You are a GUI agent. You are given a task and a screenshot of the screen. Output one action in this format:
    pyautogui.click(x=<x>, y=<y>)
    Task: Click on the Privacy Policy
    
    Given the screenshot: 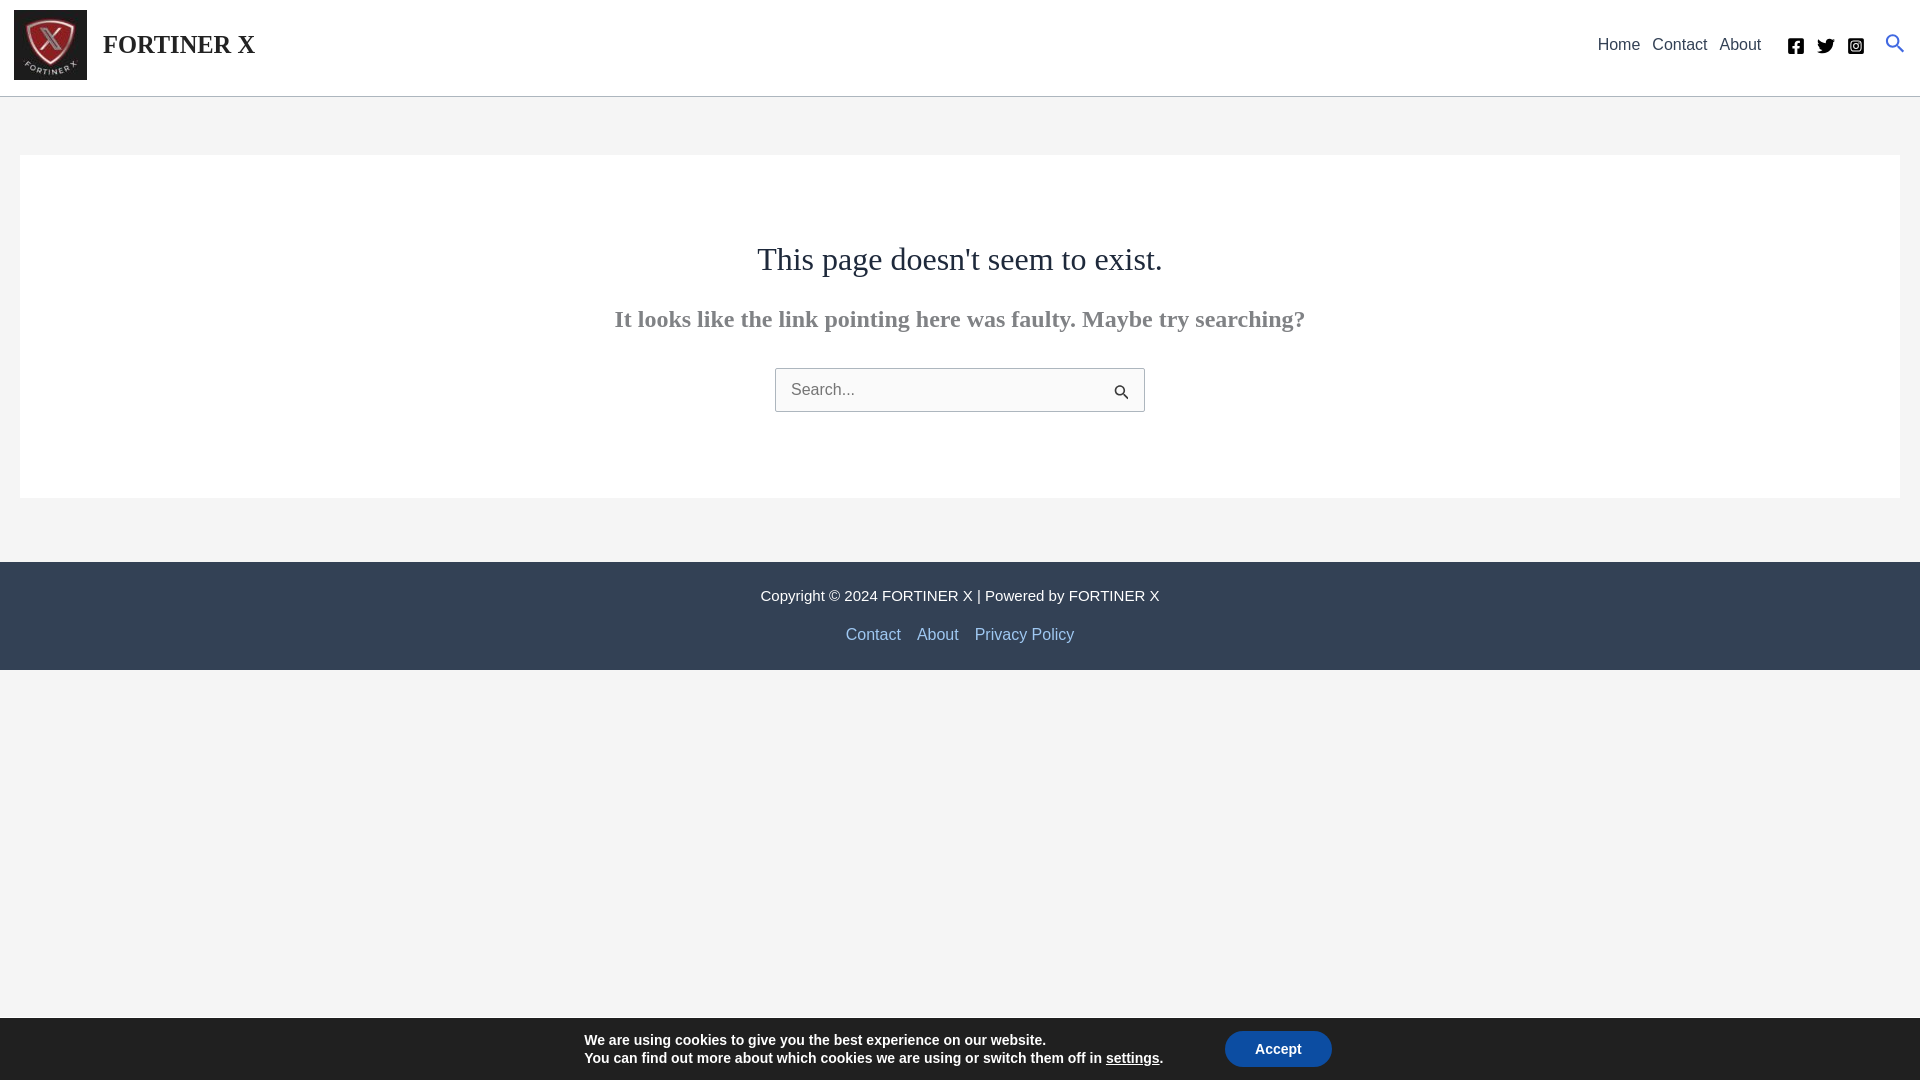 What is the action you would take?
    pyautogui.click(x=1021, y=634)
    